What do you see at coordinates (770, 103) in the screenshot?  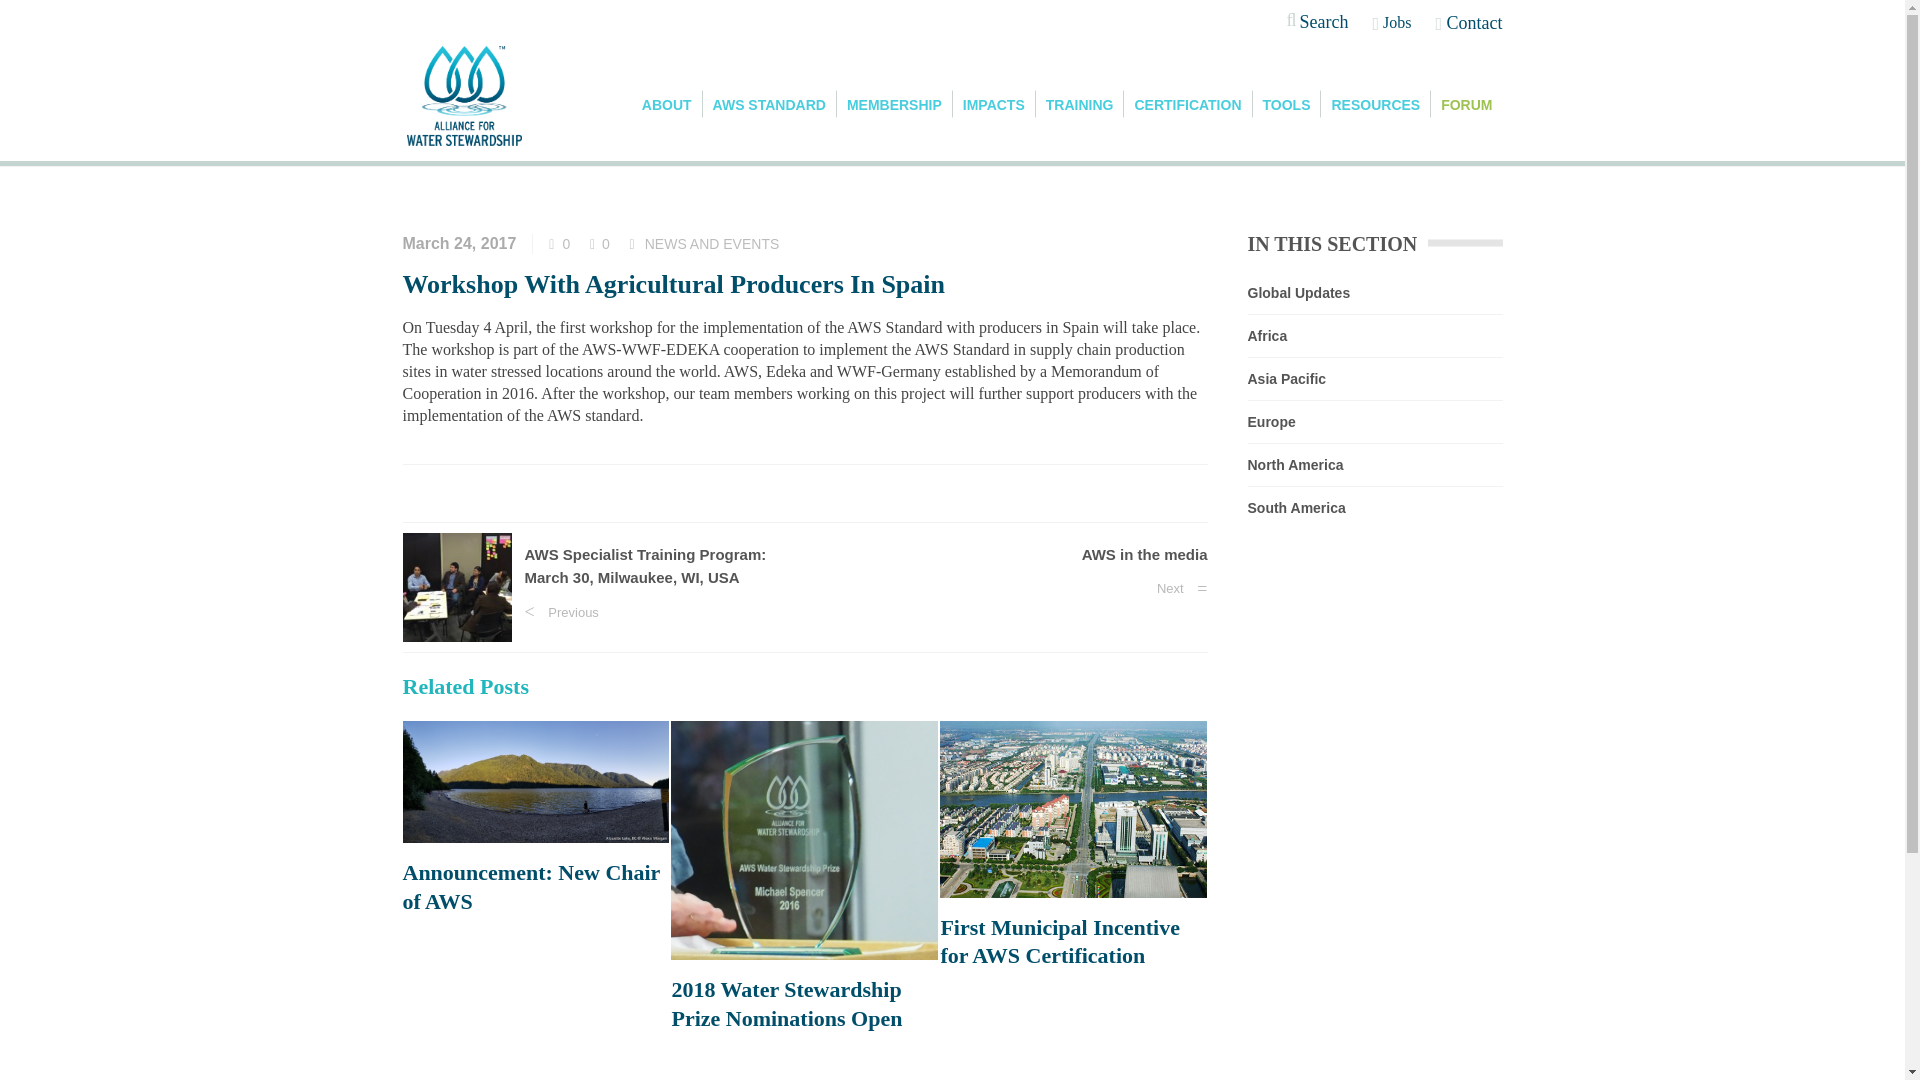 I see `AWS STANDARD` at bounding box center [770, 103].